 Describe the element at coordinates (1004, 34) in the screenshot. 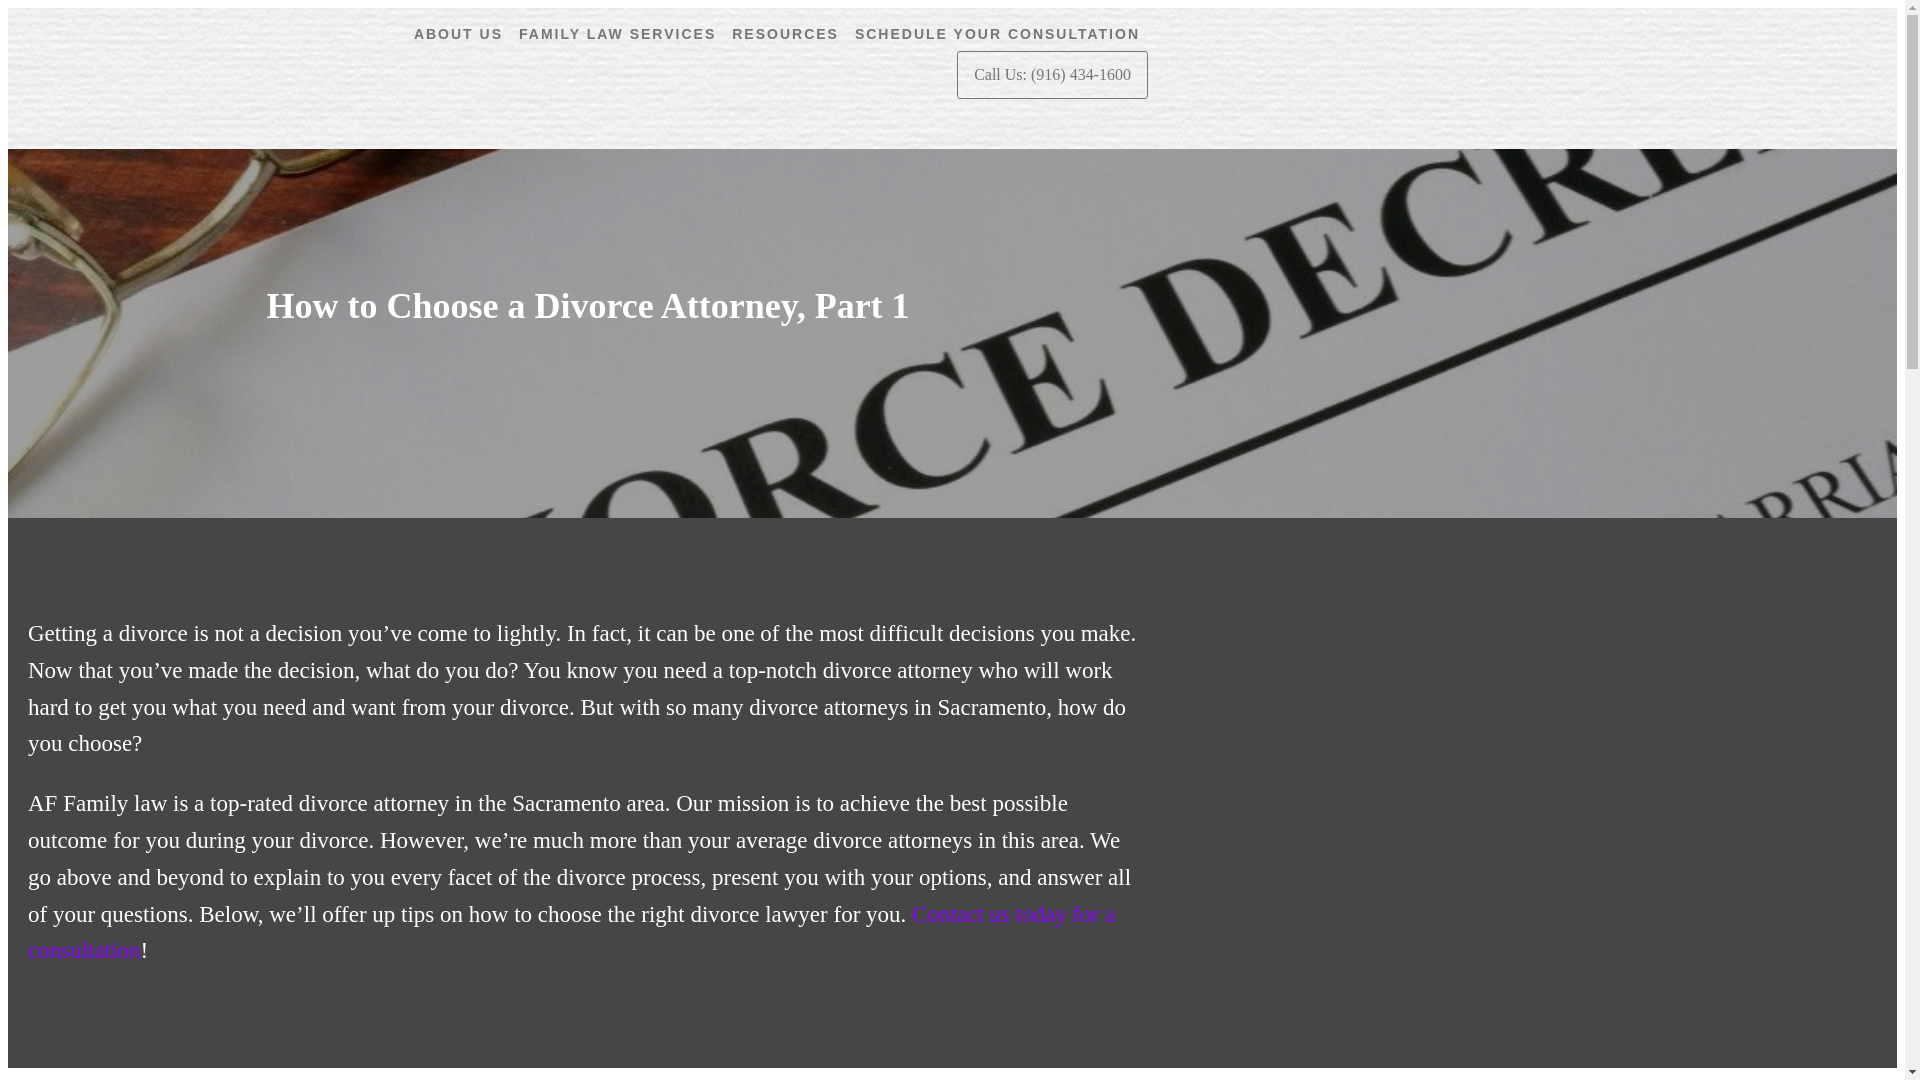

I see `SCHEDULE YOUR CONSULTATION` at that location.